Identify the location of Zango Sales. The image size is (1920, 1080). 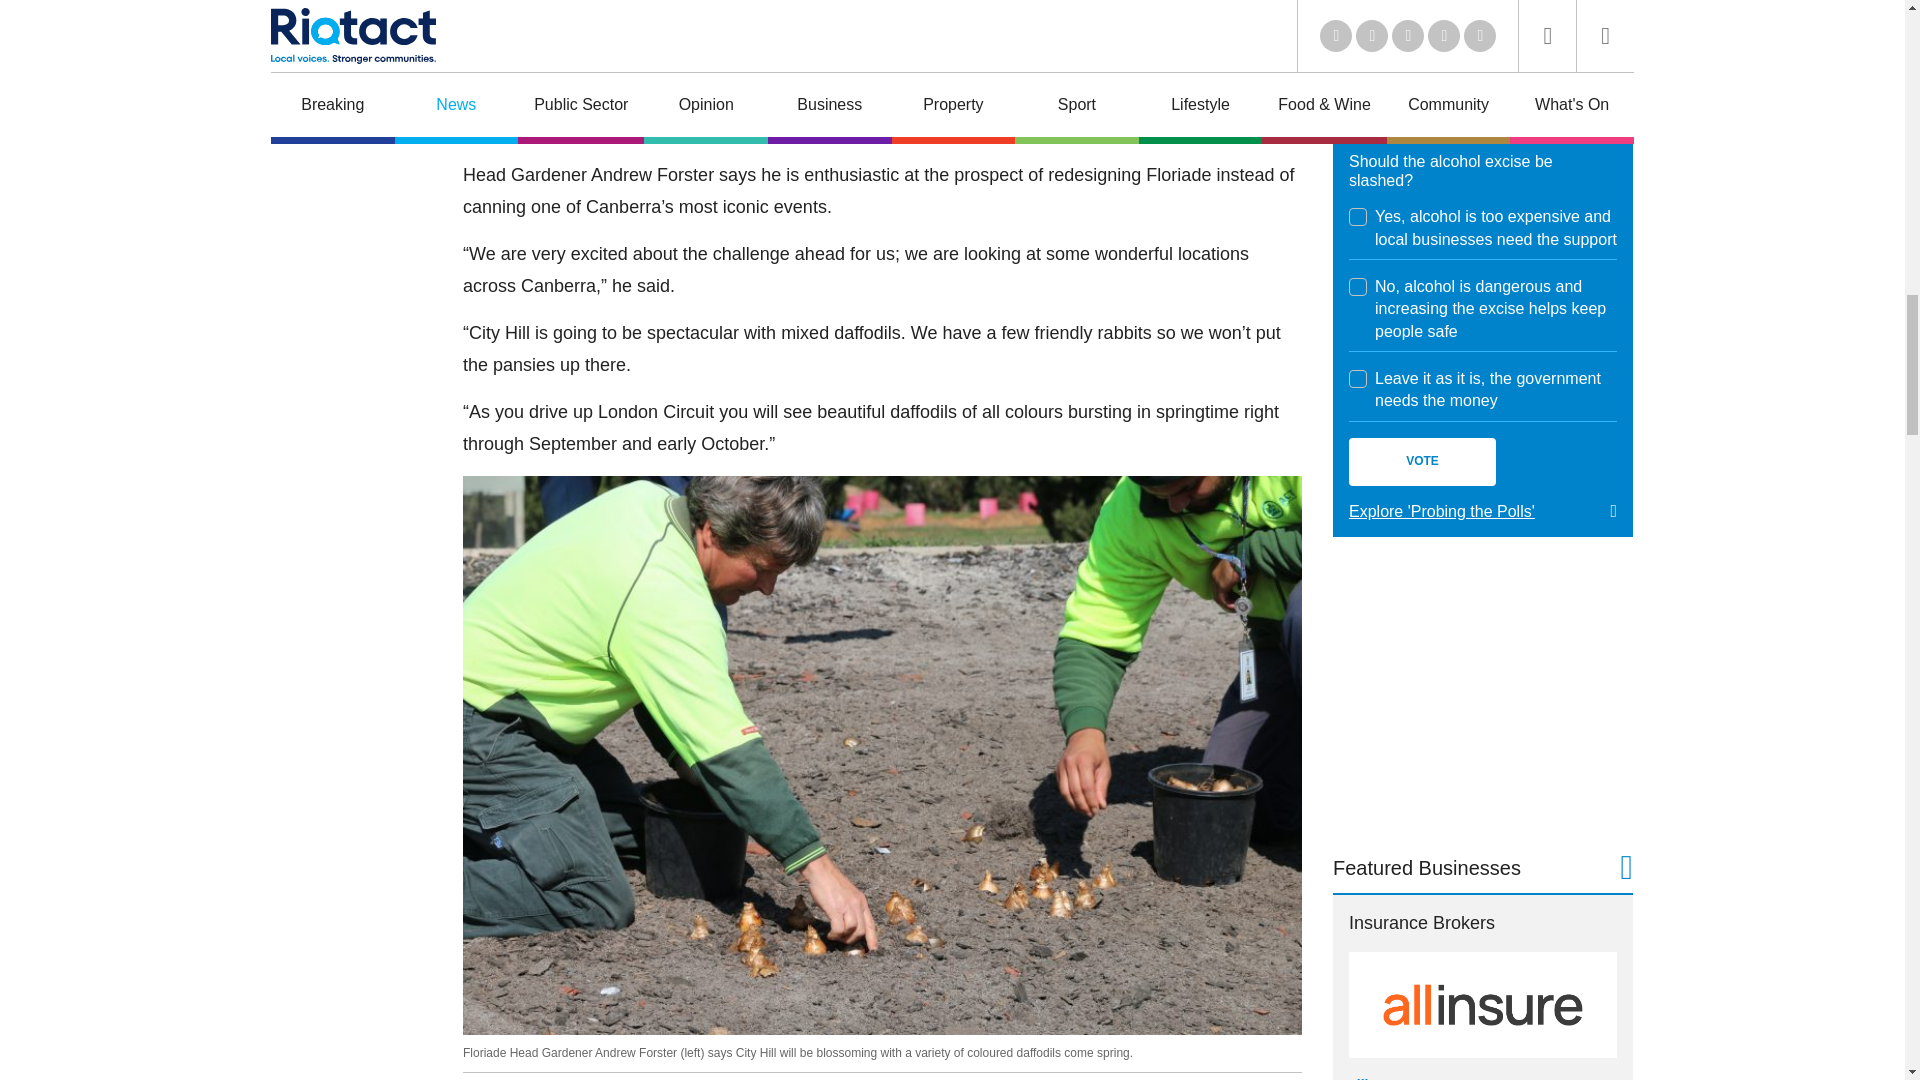
(1482, 22).